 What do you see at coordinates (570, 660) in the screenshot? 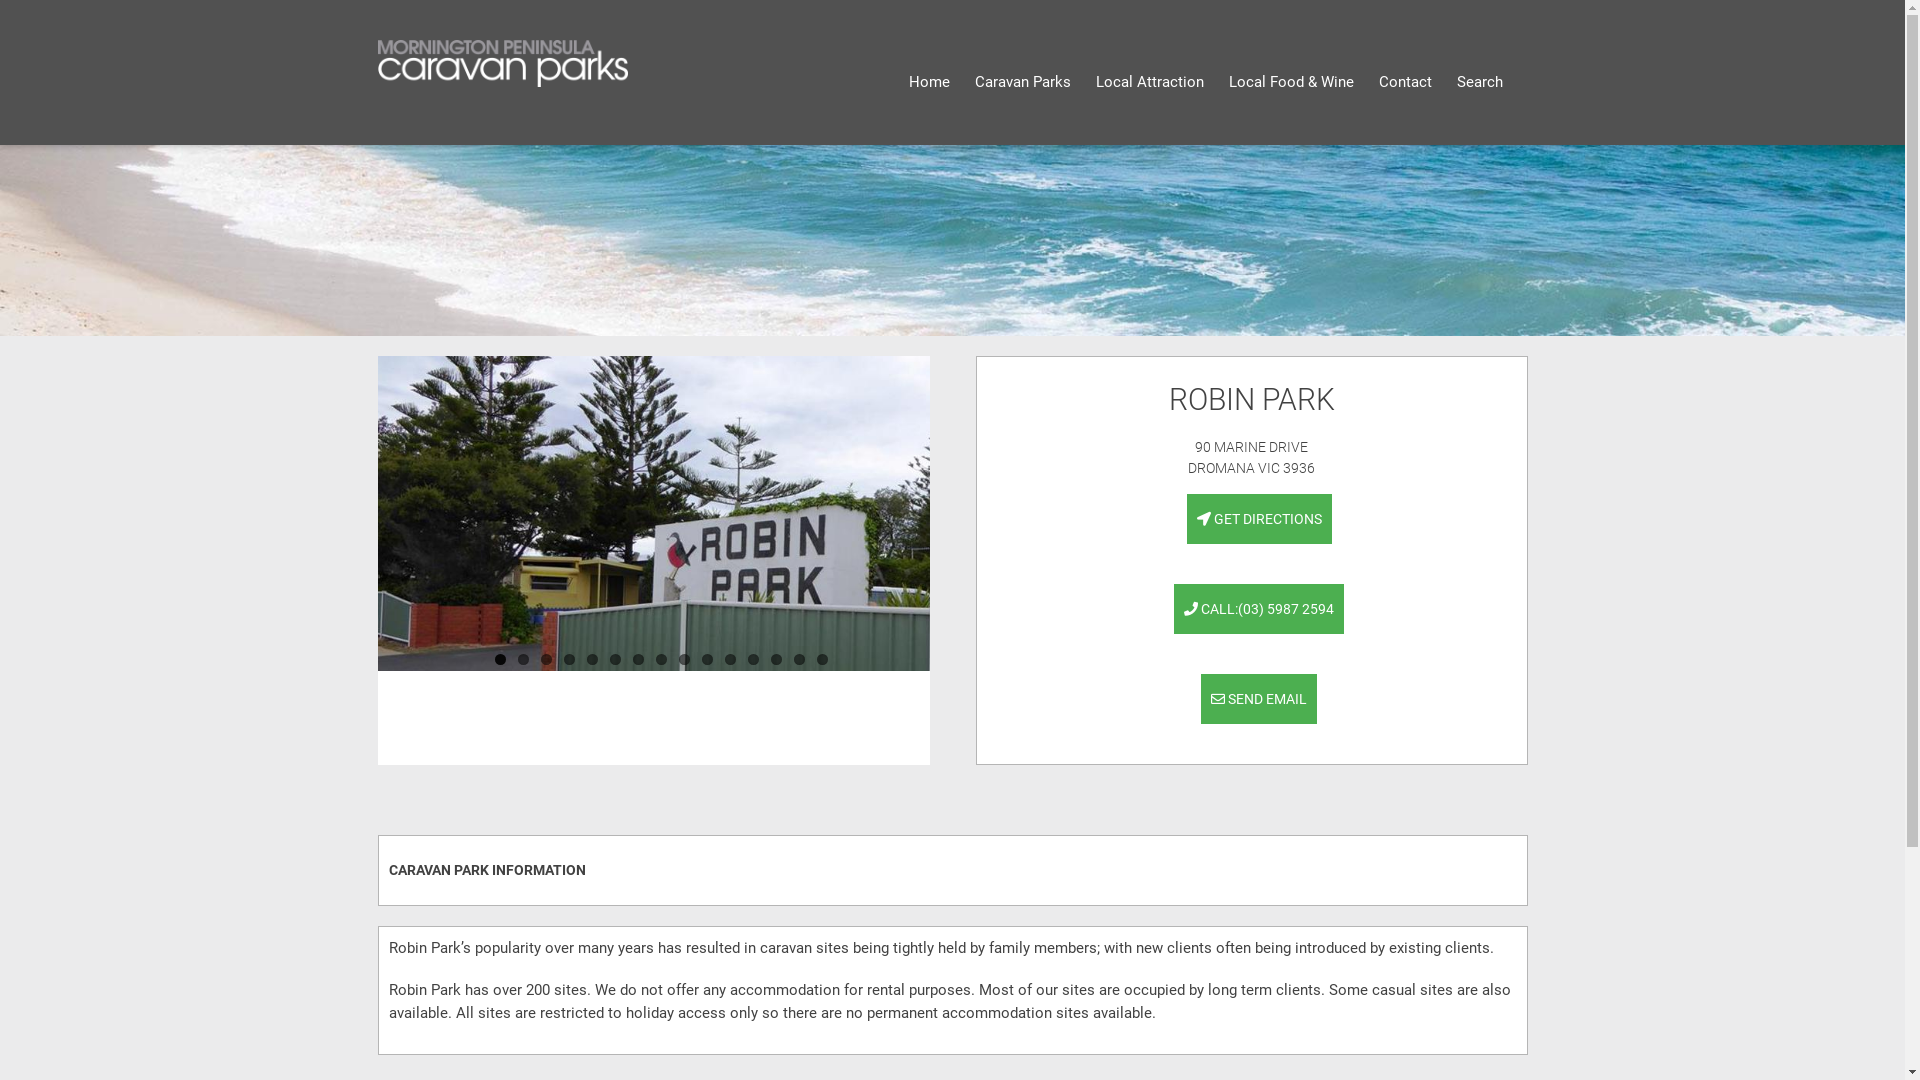
I see `4` at bounding box center [570, 660].